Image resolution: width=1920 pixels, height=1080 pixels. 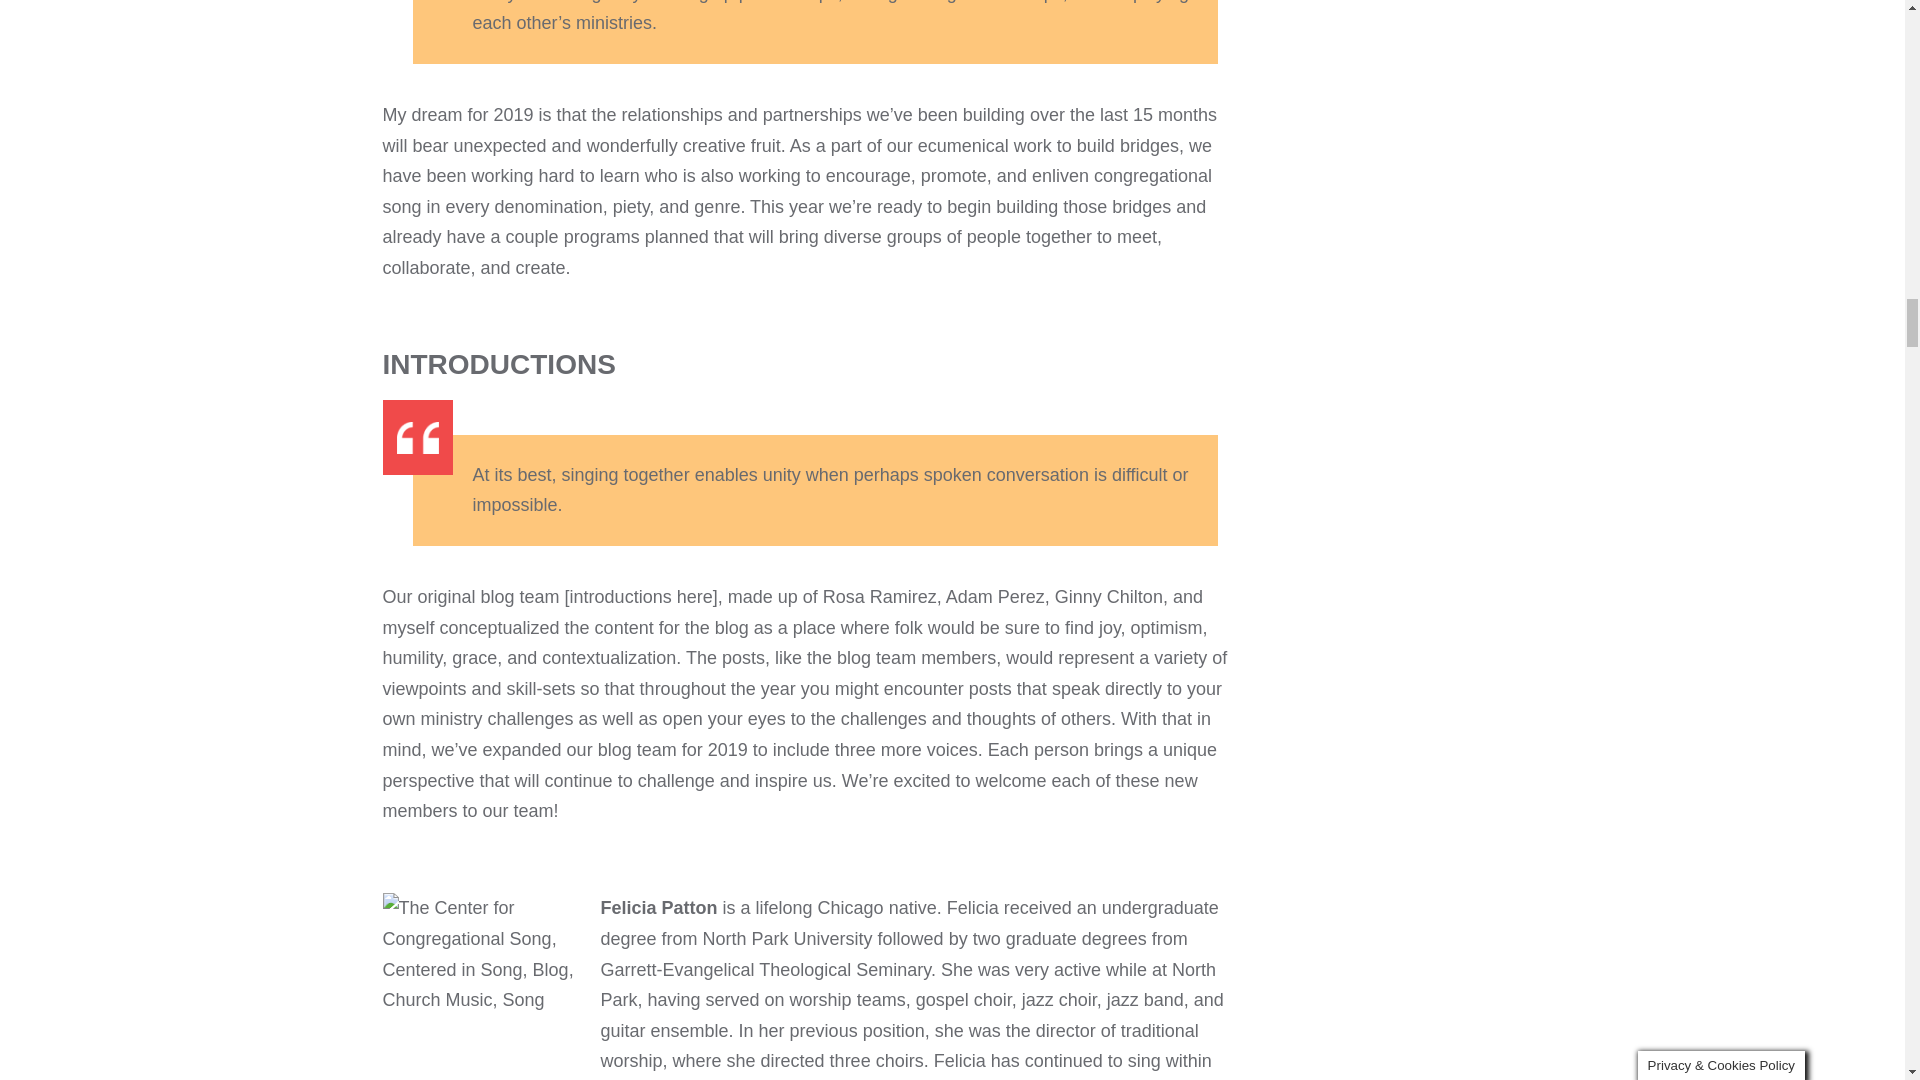 What do you see at coordinates (641, 596) in the screenshot?
I see `introductions here` at bounding box center [641, 596].